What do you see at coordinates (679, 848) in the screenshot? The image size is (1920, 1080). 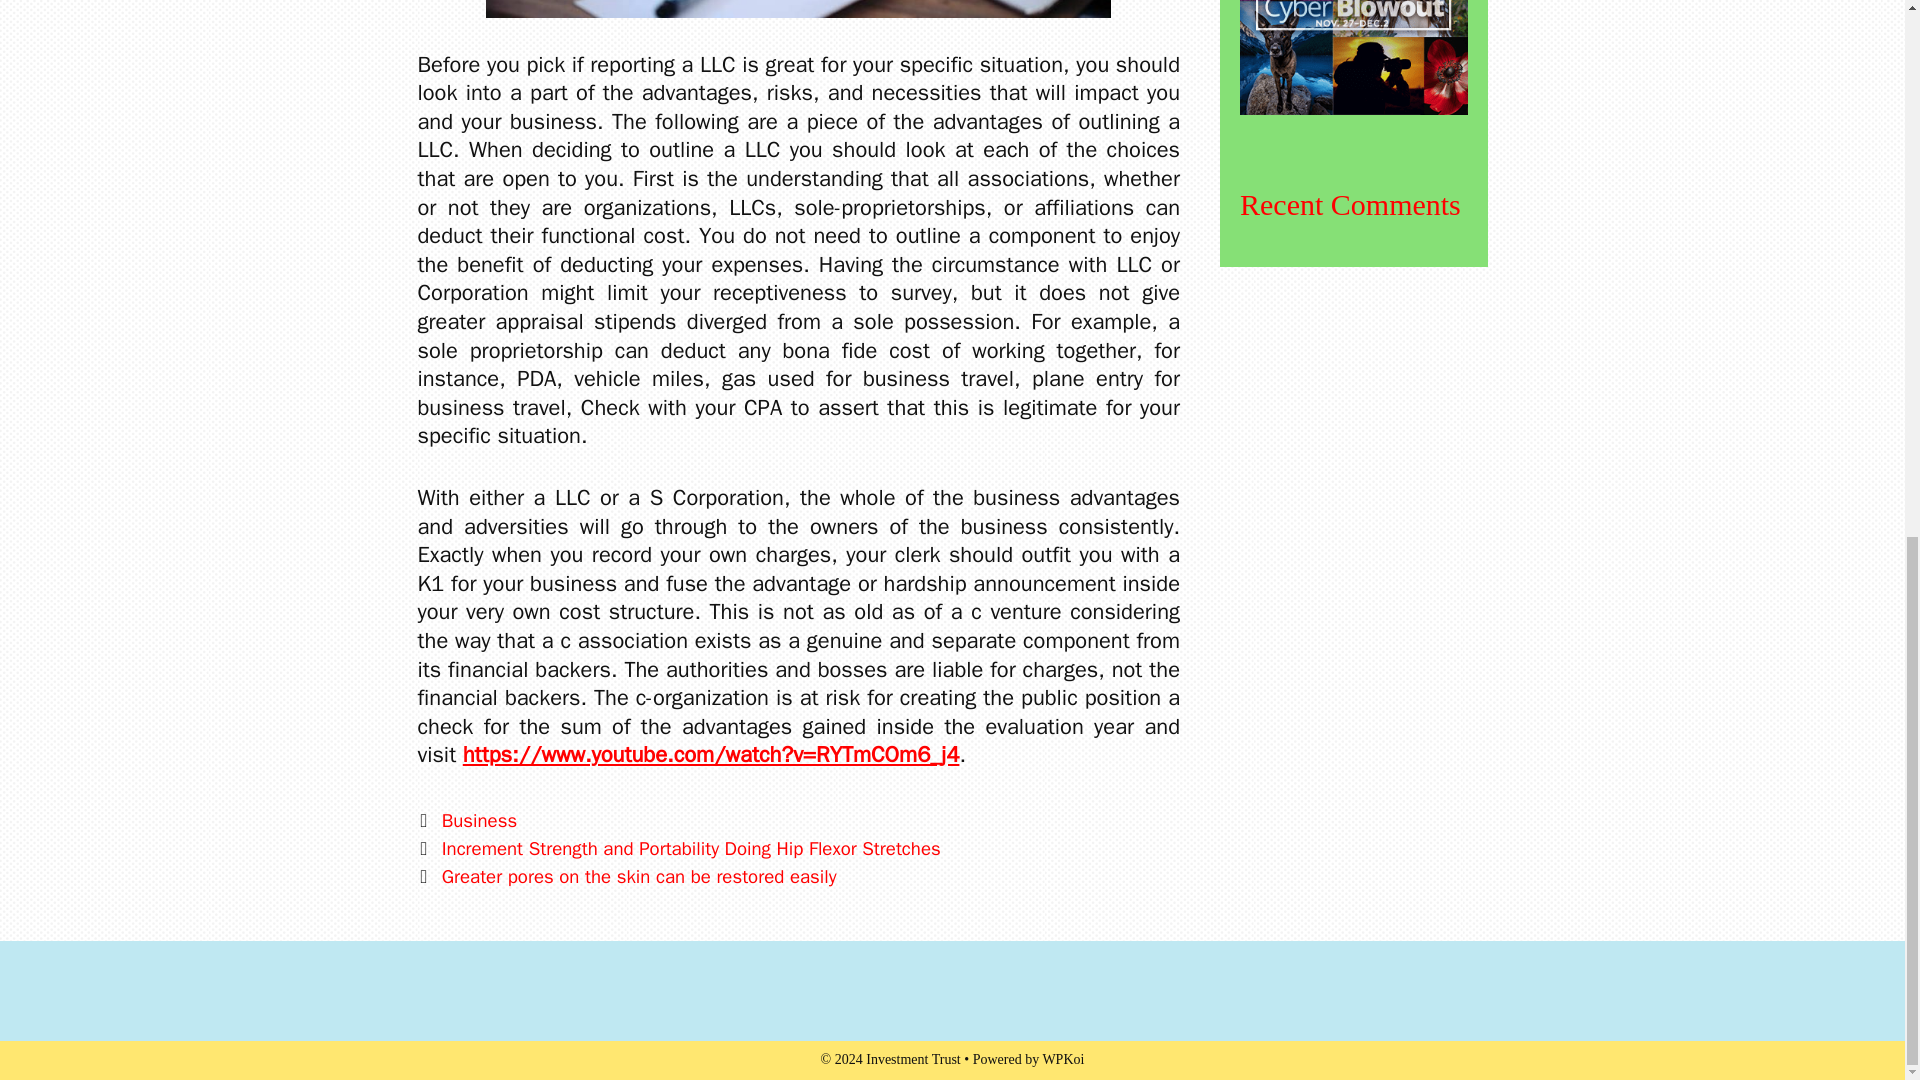 I see `Previous` at bounding box center [679, 848].